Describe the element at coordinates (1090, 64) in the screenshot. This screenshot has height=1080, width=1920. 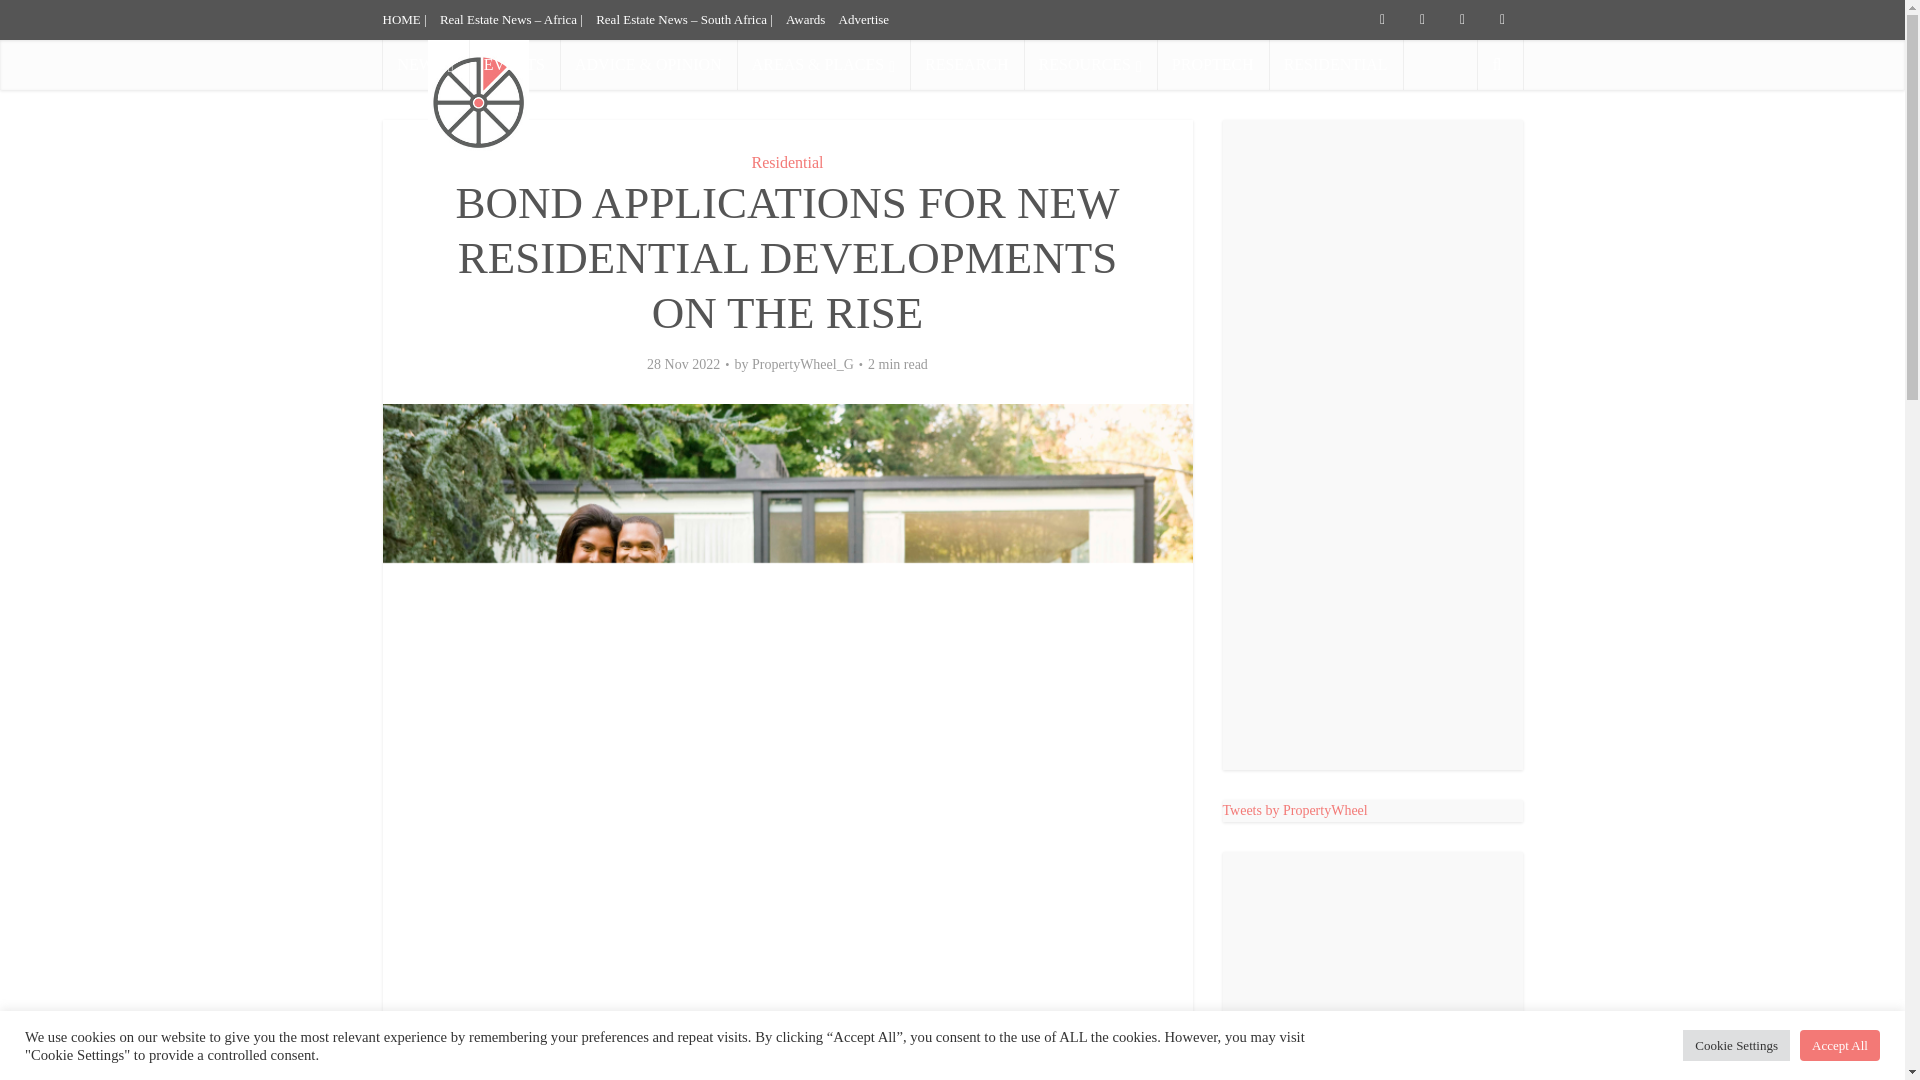
I see `RESOURCES` at that location.